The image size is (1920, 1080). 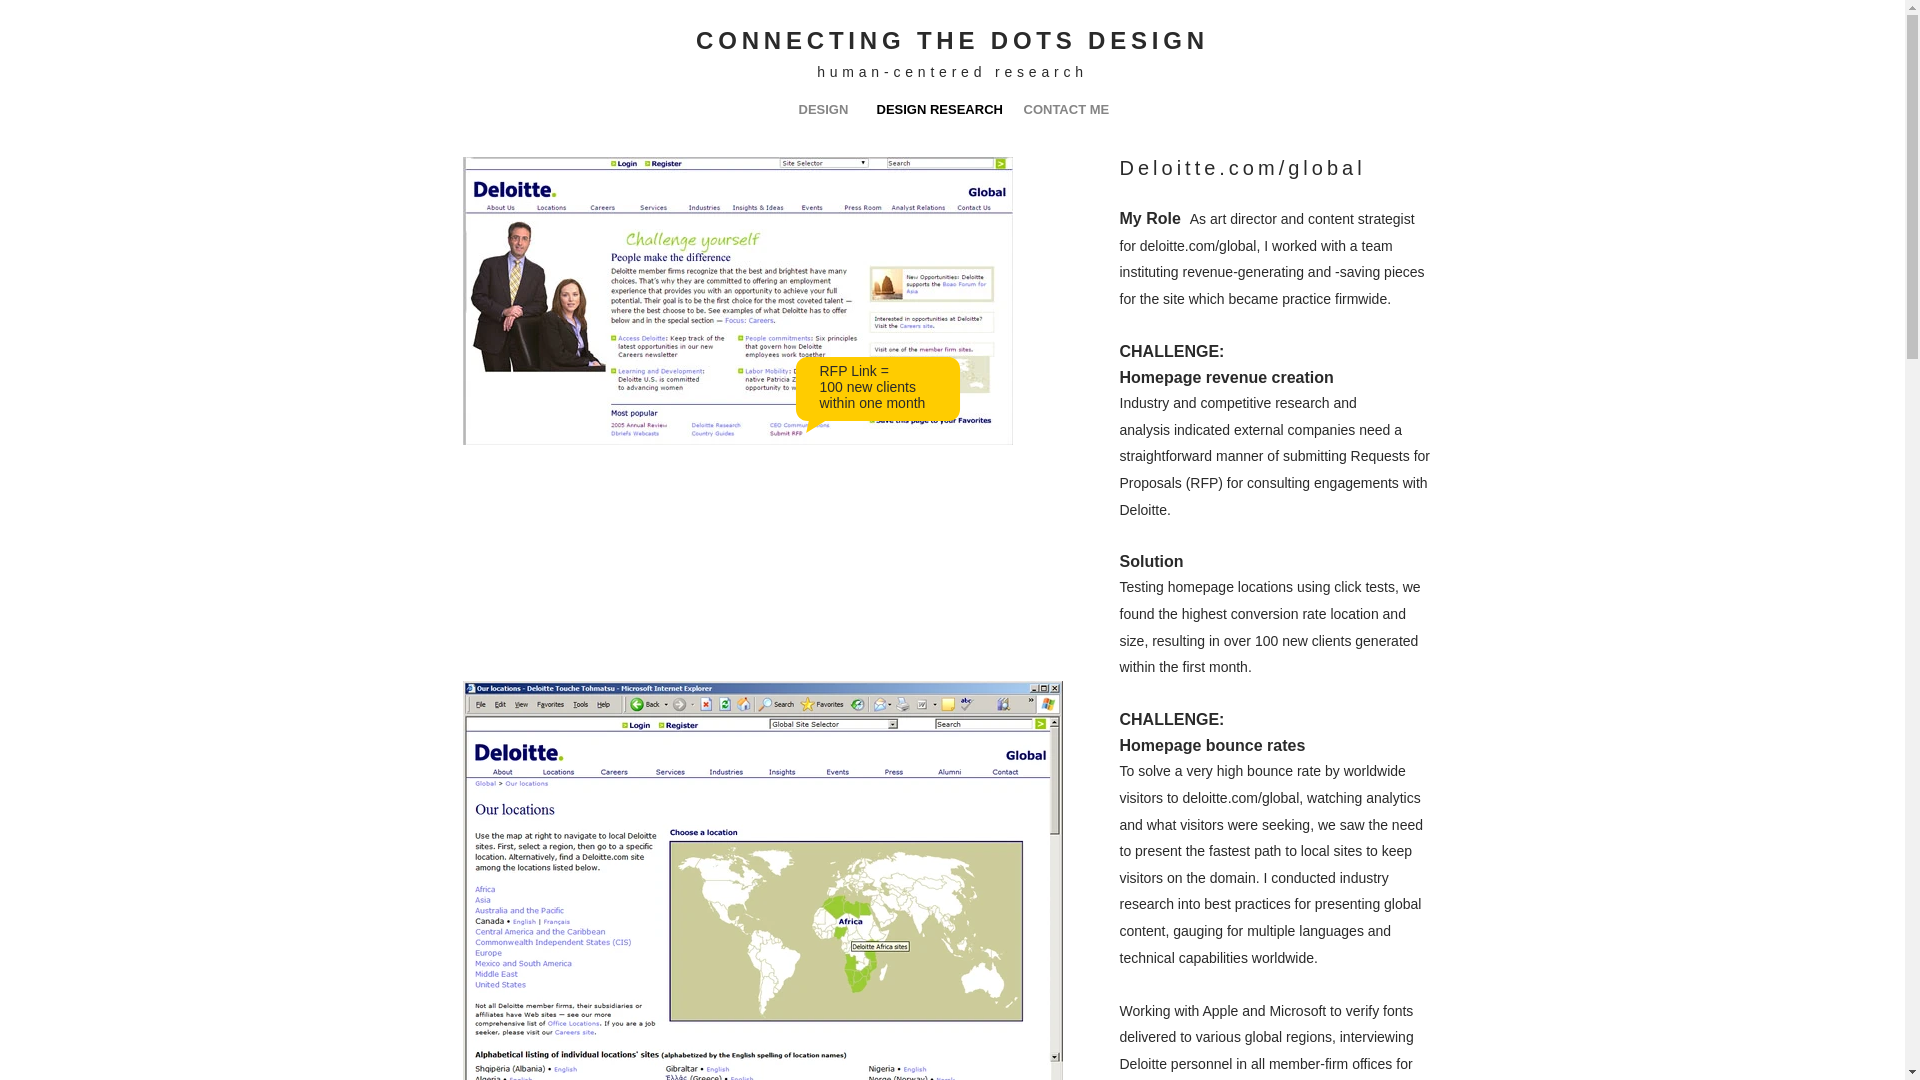 I want to click on DESIGN RESEARCH, so click(x=936, y=110).